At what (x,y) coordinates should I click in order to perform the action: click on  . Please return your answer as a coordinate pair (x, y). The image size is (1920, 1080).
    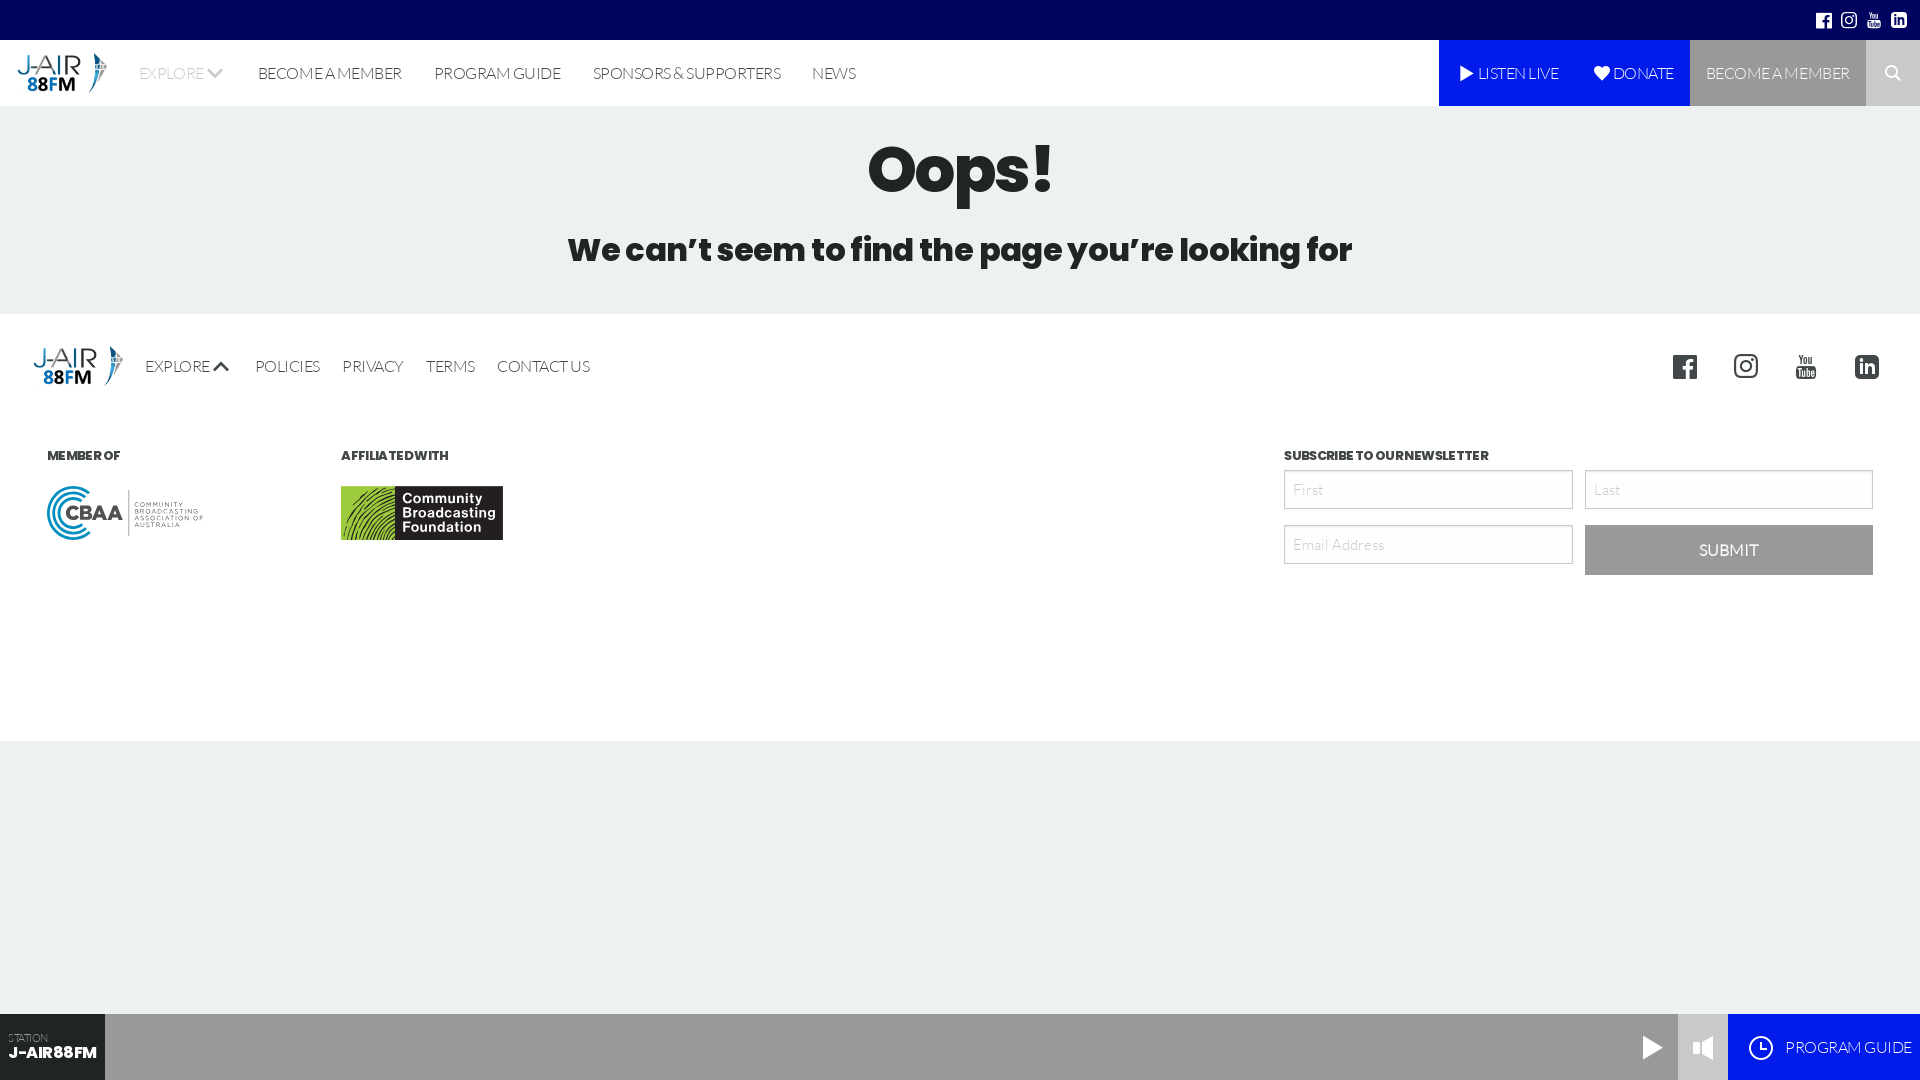
    Looking at the image, I should click on (1900, 20).